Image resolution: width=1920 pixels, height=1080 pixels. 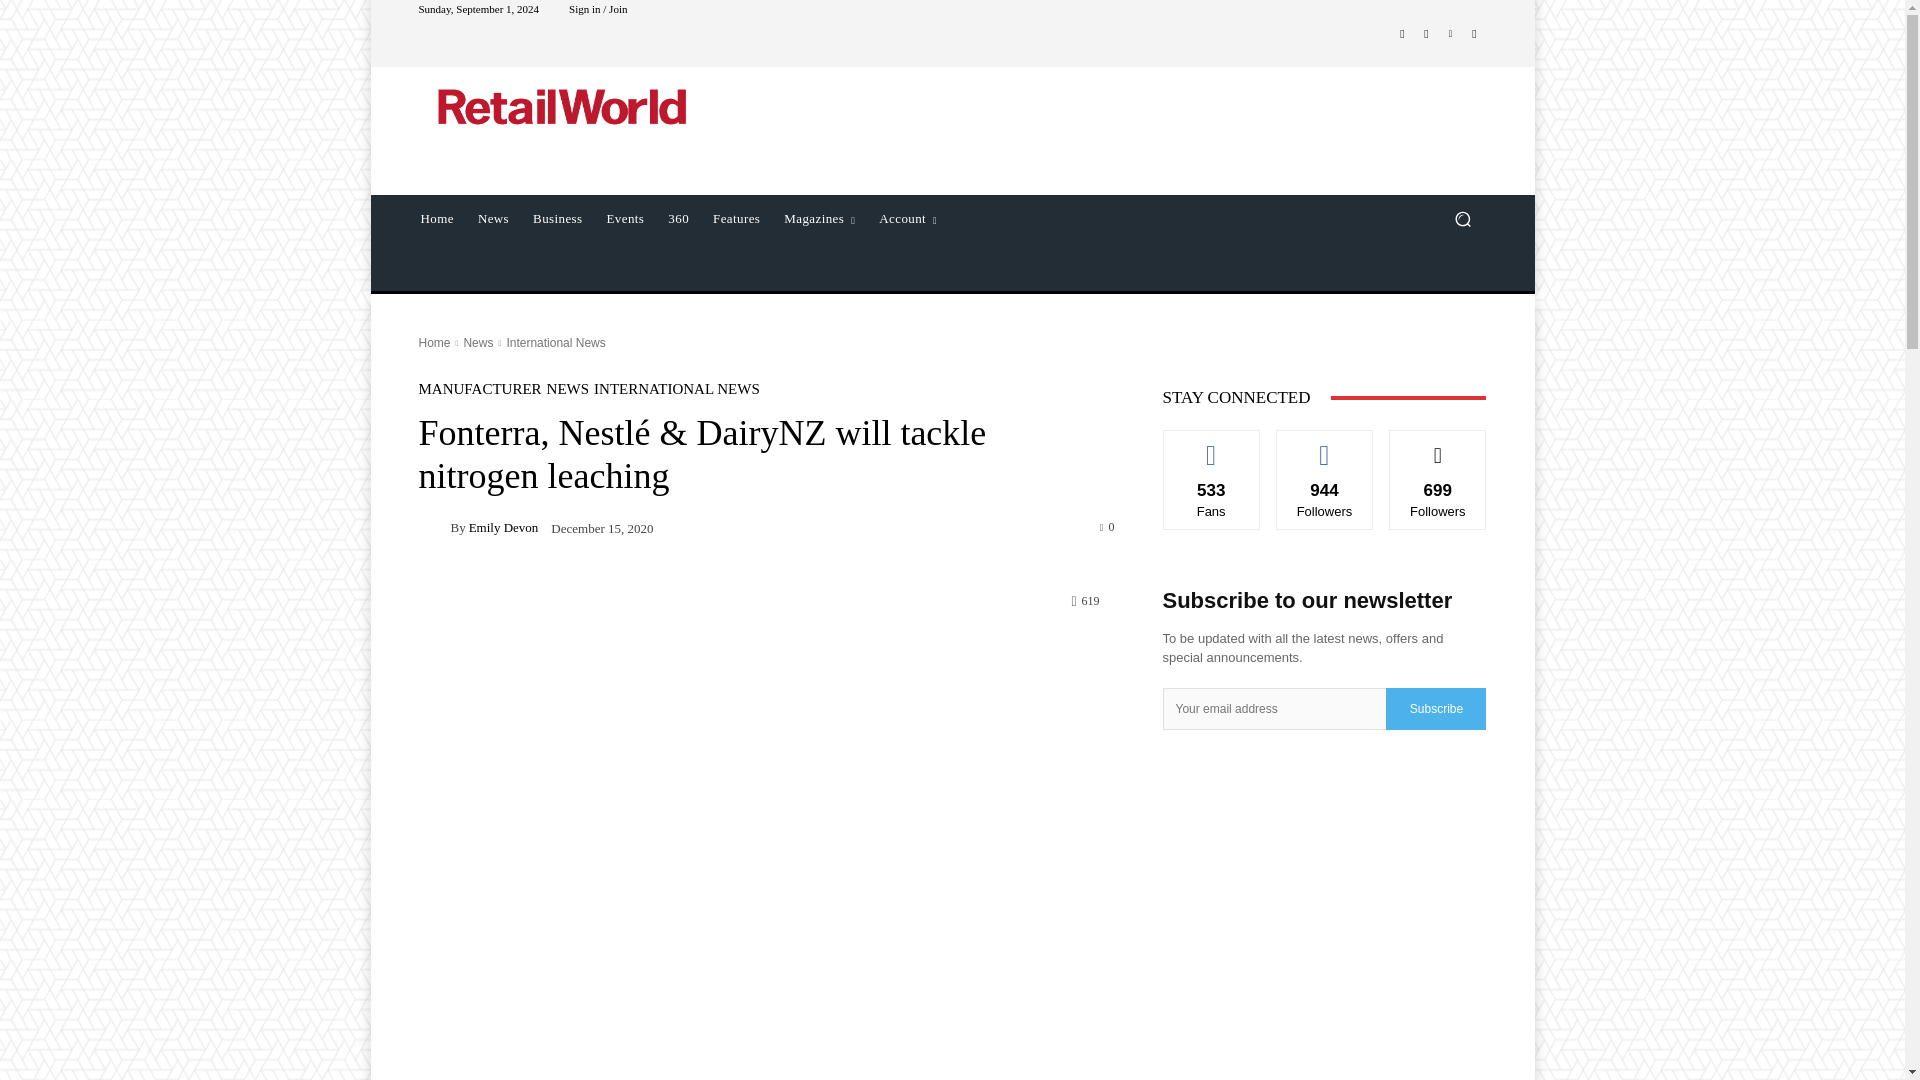 What do you see at coordinates (1402, 34) in the screenshot?
I see `Facebook` at bounding box center [1402, 34].